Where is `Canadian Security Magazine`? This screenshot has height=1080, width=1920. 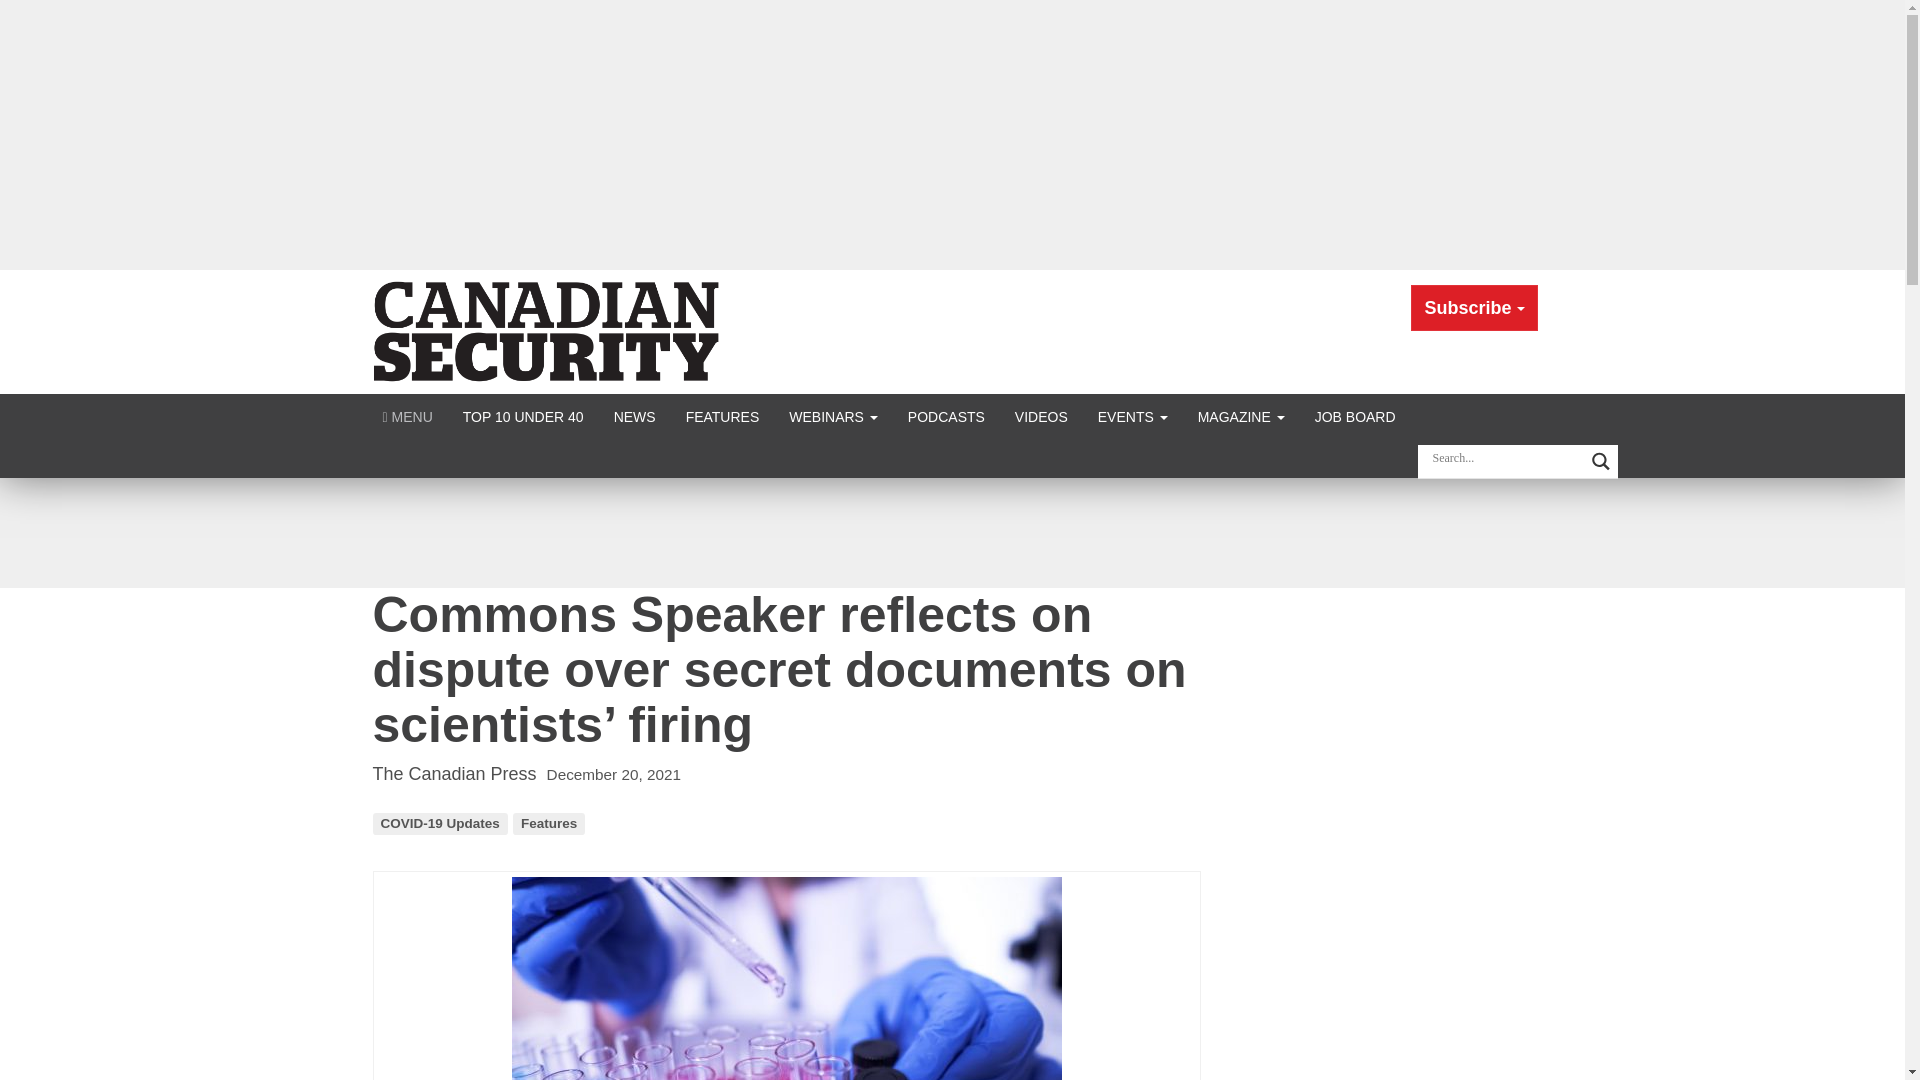
Canadian Security Magazine is located at coordinates (548, 330).